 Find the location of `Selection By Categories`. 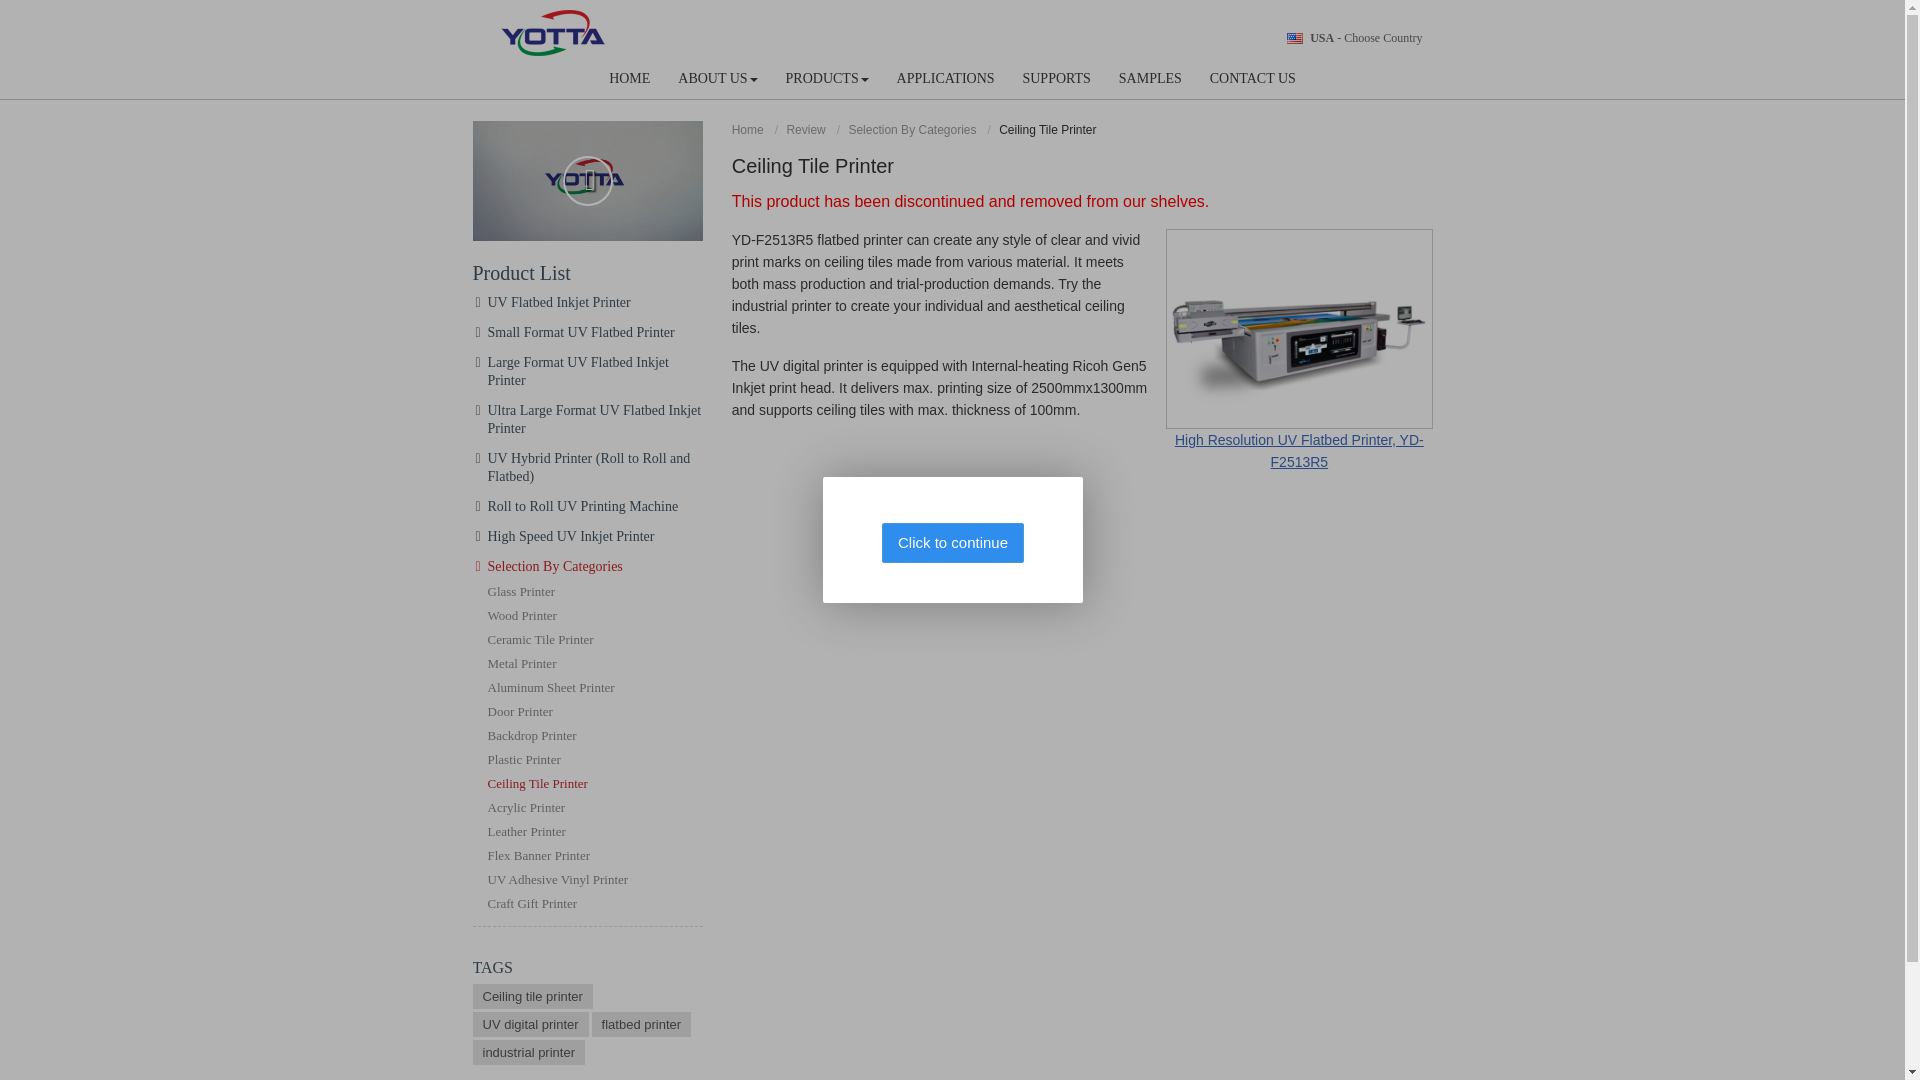

Selection By Categories is located at coordinates (914, 130).